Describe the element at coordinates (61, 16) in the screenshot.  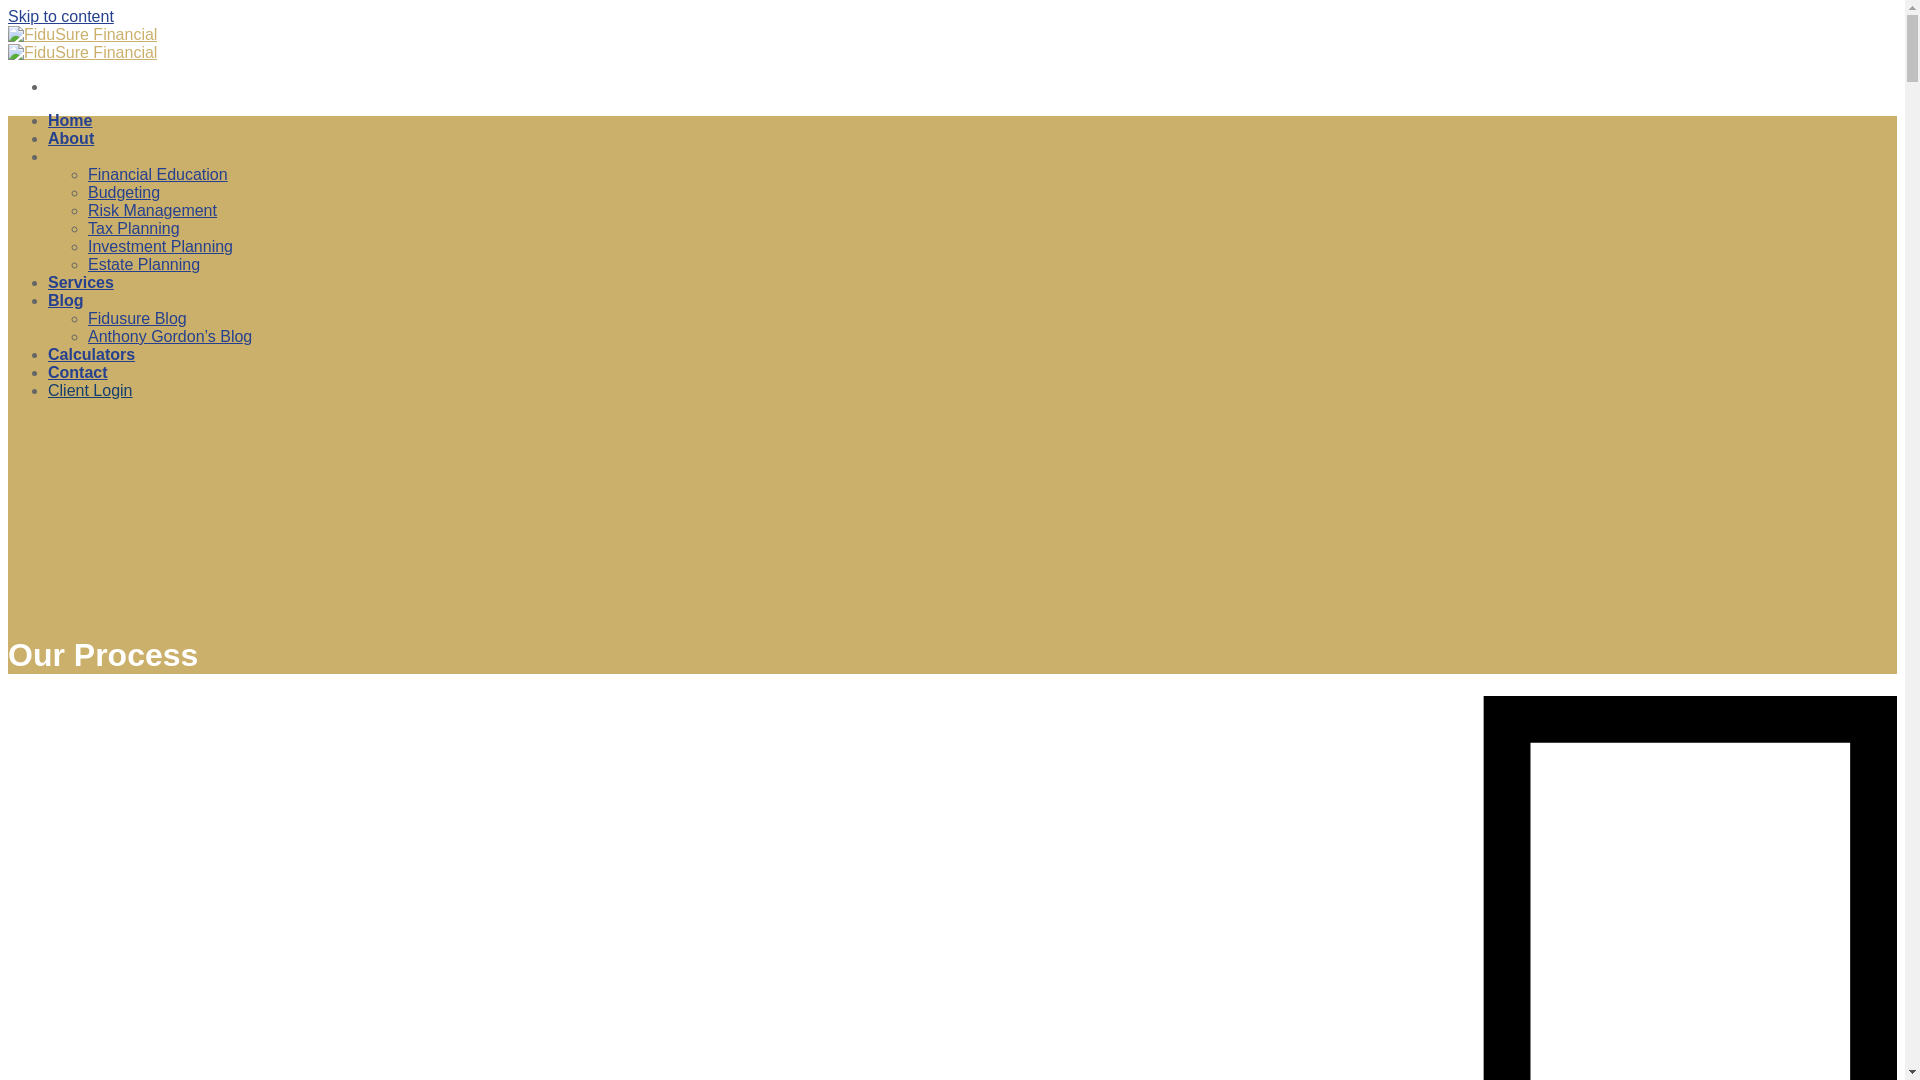
I see `Skip to content` at that location.